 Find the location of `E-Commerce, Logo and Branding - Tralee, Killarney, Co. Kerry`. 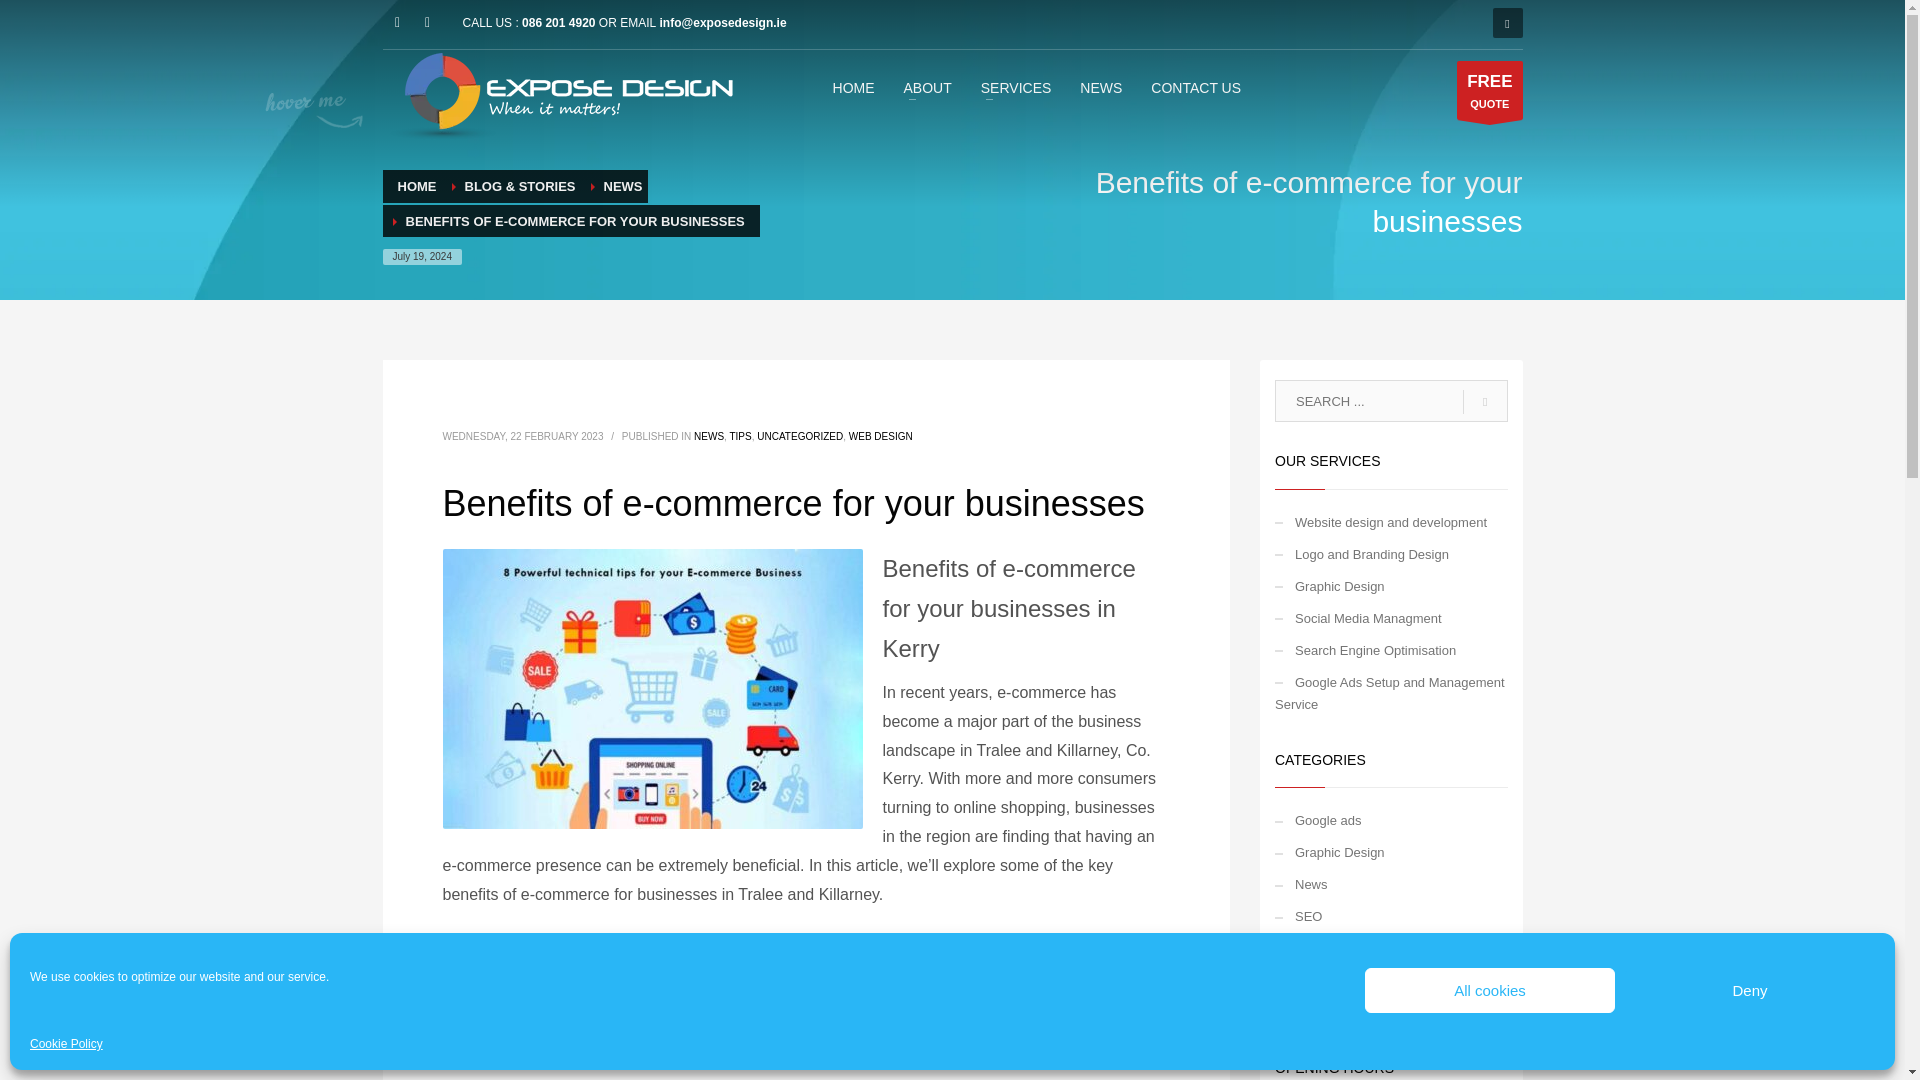

E-Commerce, Logo and Branding - Tralee, Killarney, Co. Kerry is located at coordinates (556, 96).